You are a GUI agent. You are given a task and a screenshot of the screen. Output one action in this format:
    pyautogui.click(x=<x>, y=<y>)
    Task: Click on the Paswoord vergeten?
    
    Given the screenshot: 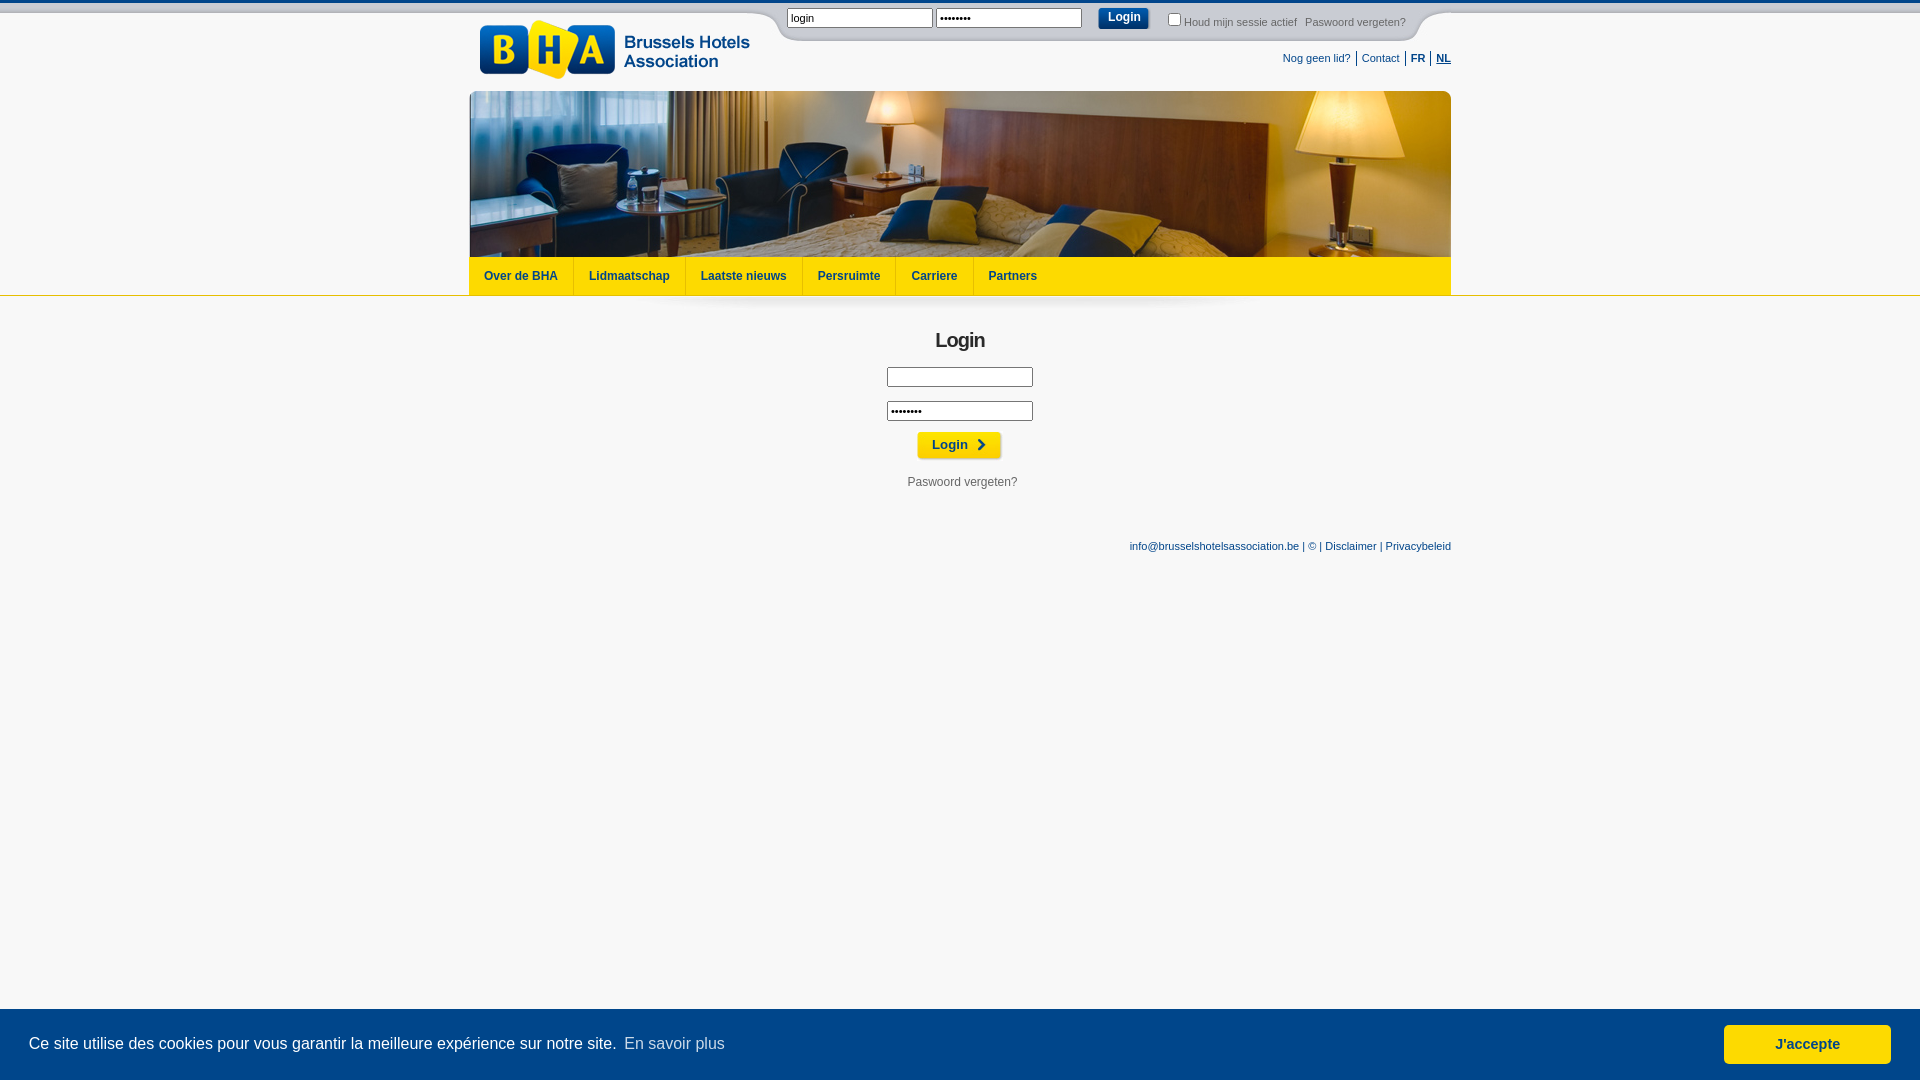 What is the action you would take?
    pyautogui.click(x=1356, y=22)
    